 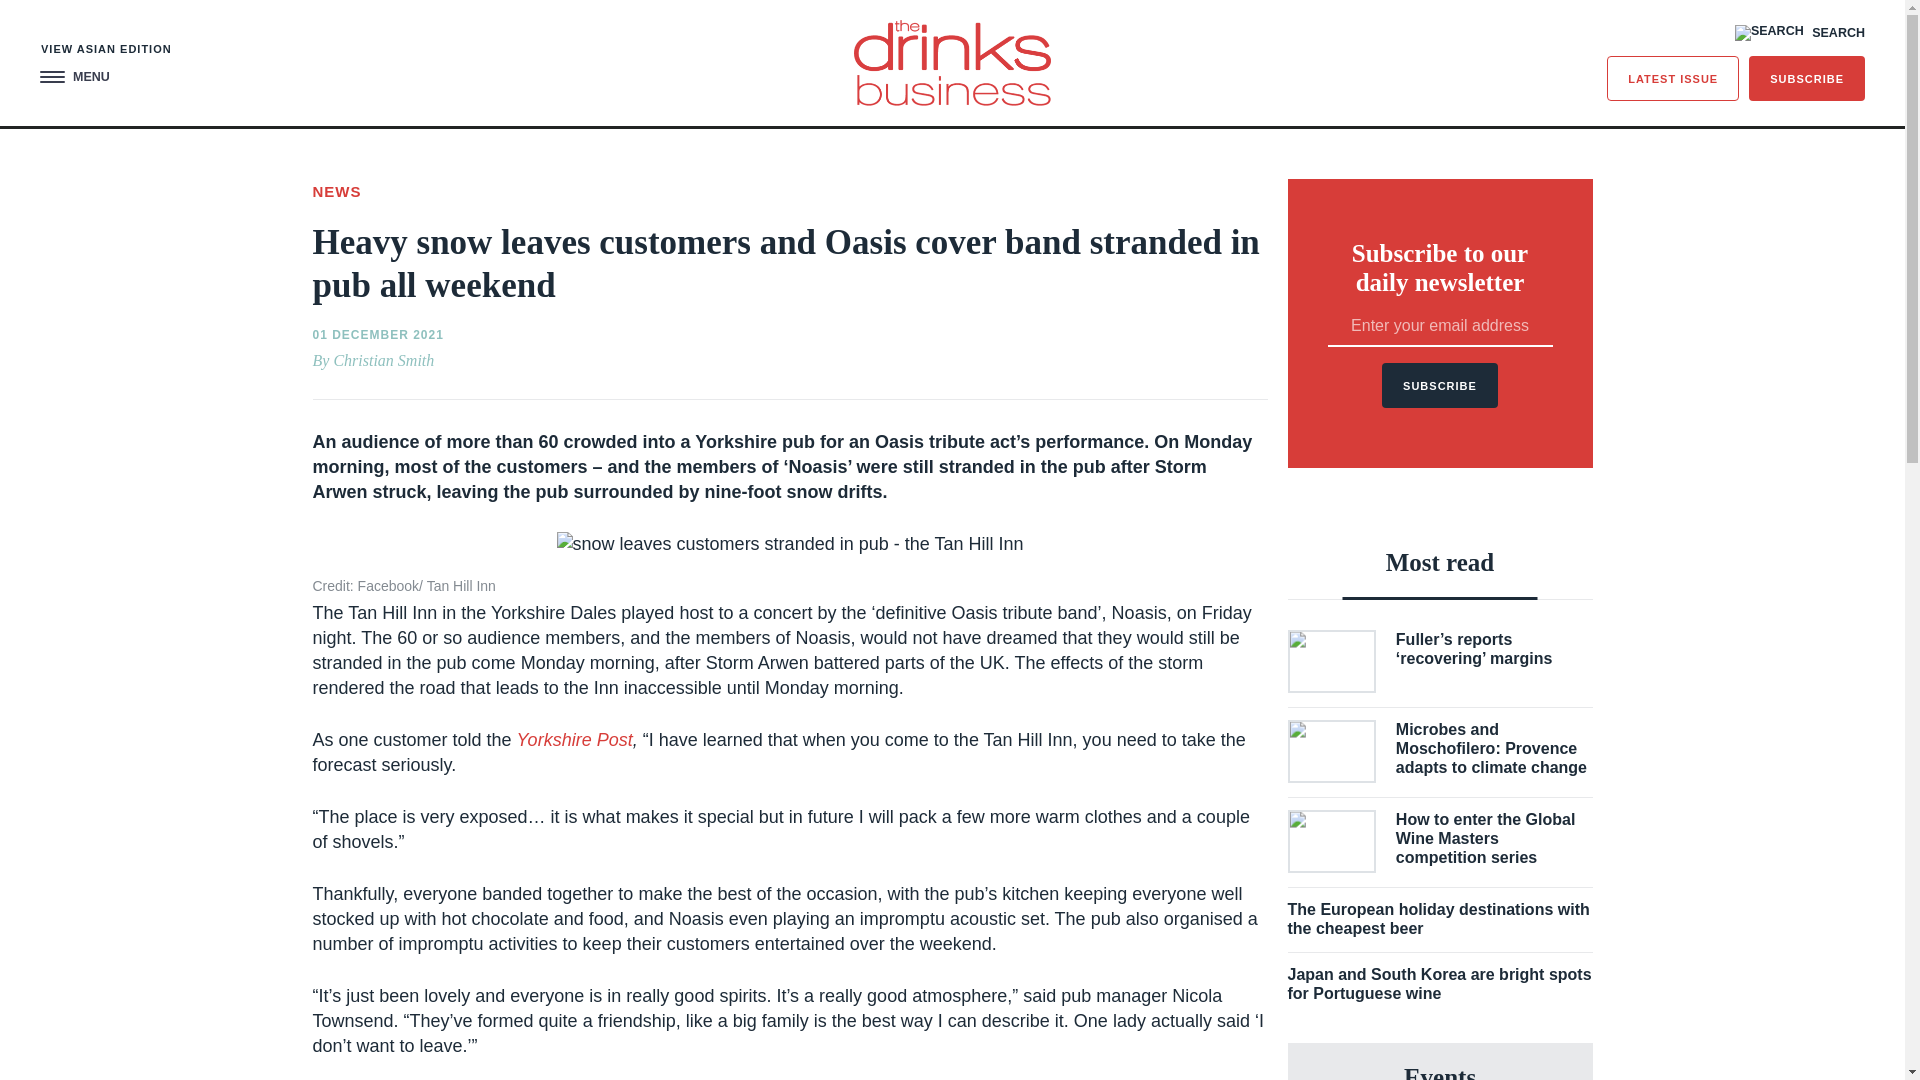 I want to click on SEARCH, so click(x=1800, y=32).